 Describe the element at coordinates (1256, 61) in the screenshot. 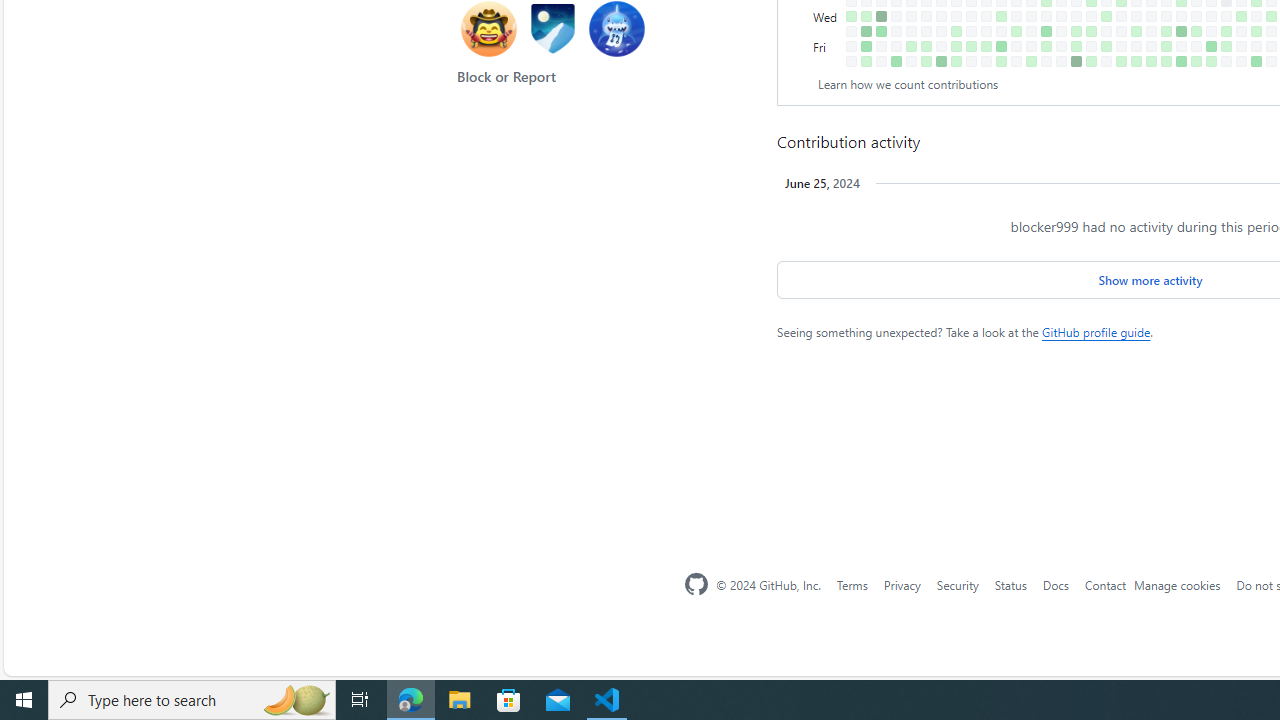

I see `4 contributions on July 13th.` at that location.